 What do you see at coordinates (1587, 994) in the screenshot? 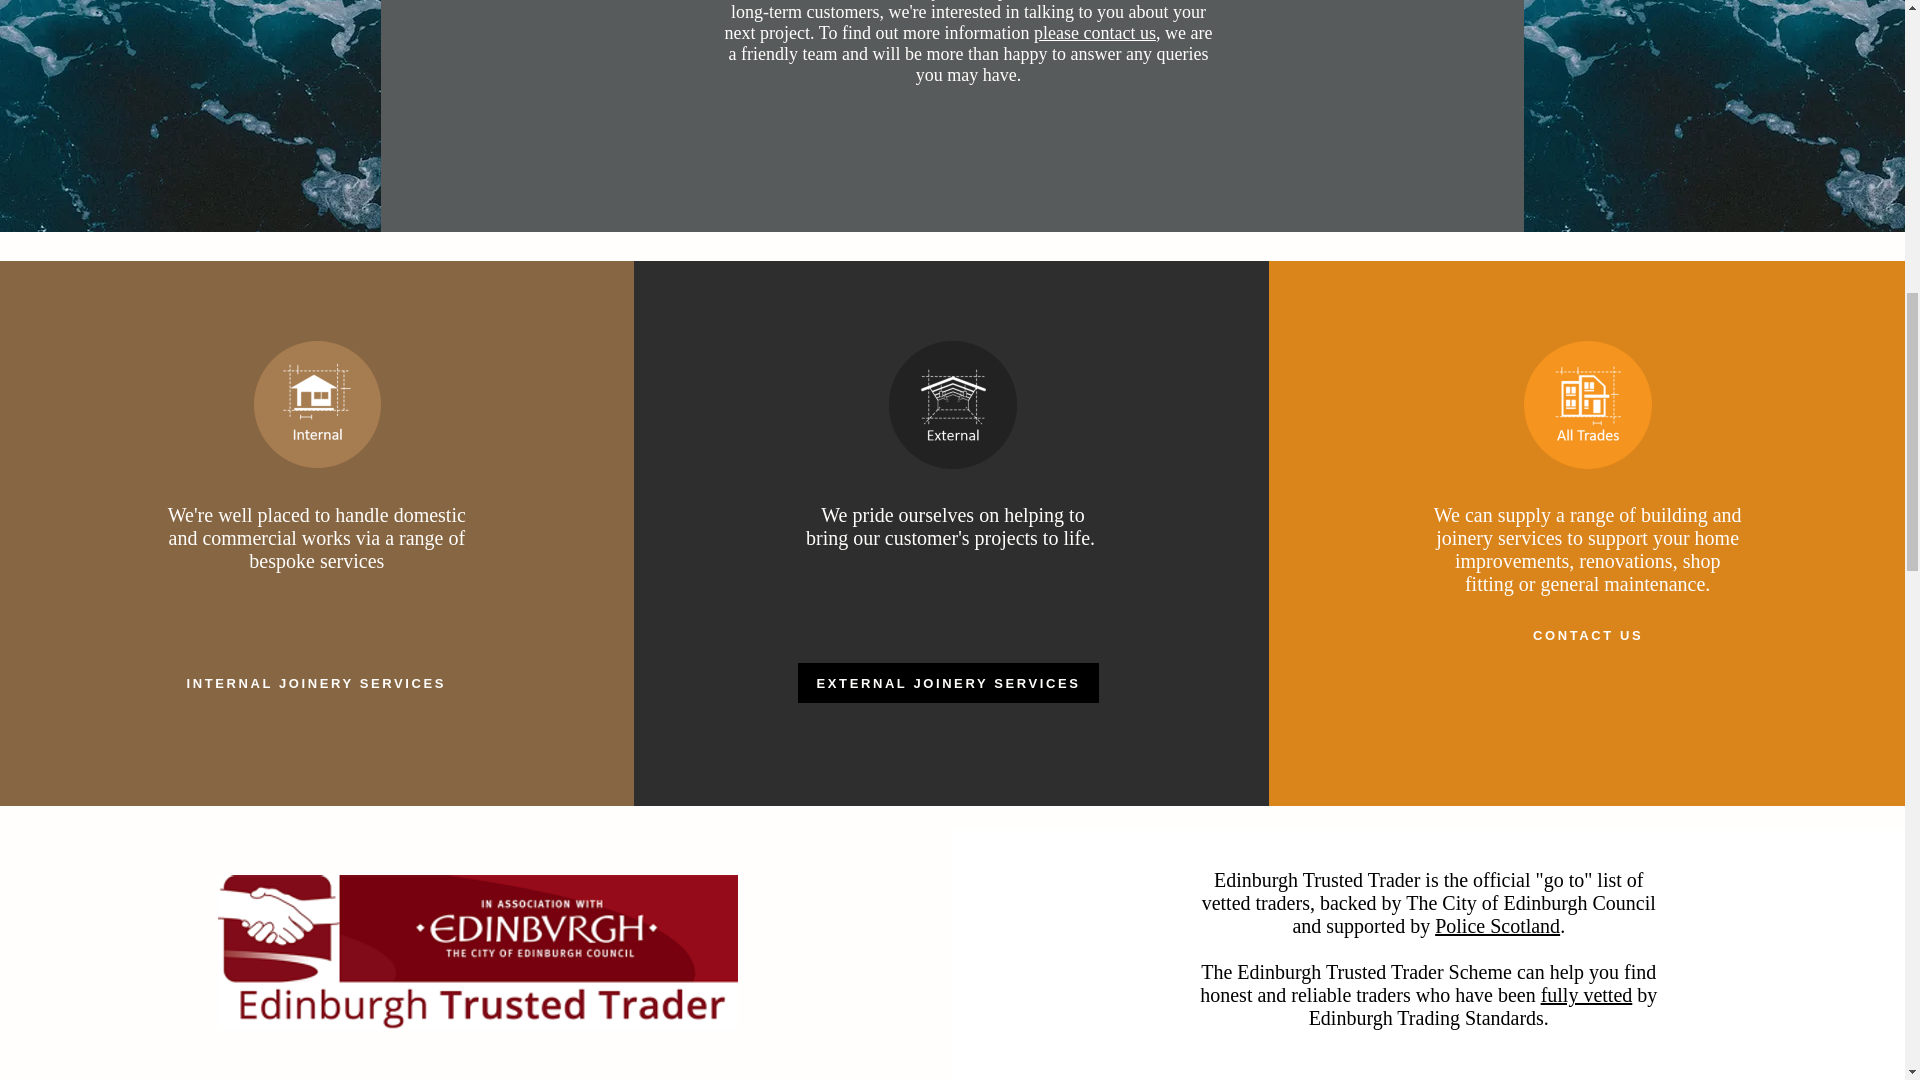
I see `fully vetted` at bounding box center [1587, 994].